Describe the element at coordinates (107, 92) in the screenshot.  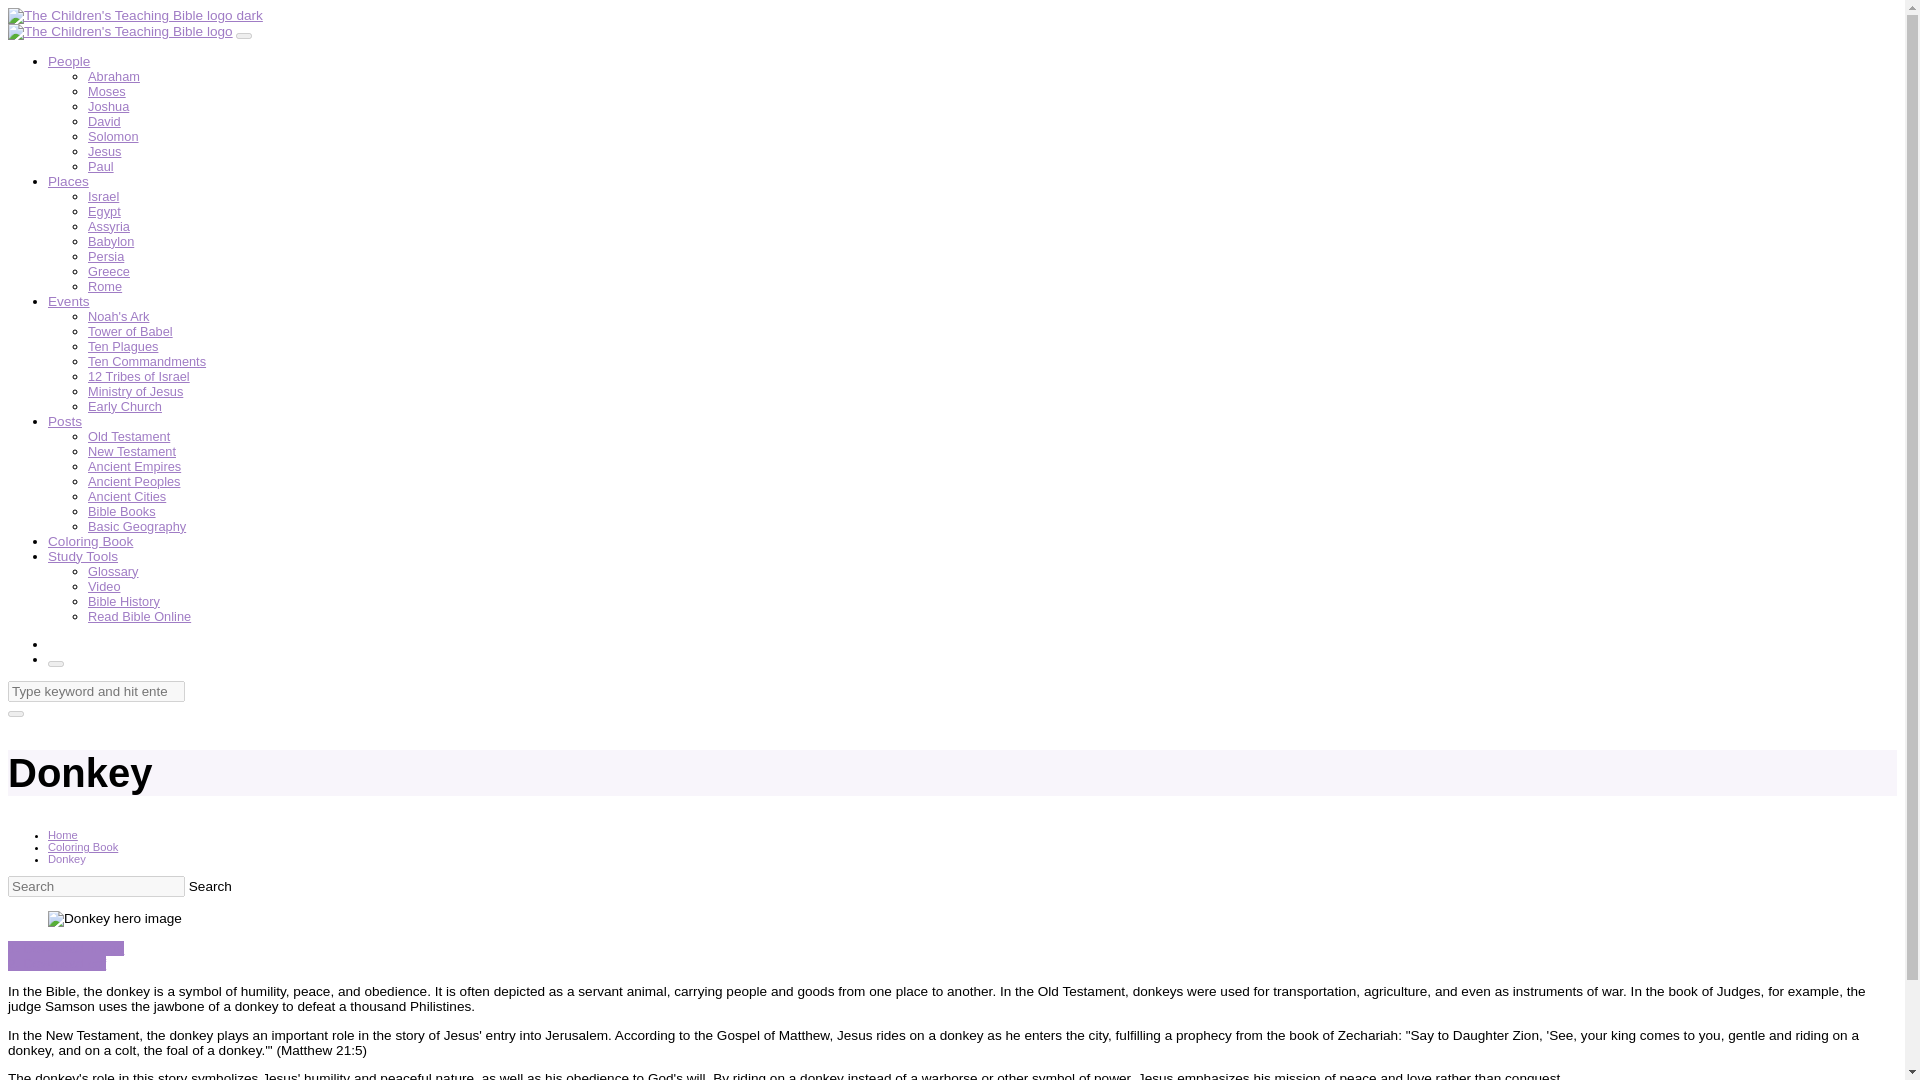
I see `Moses` at that location.